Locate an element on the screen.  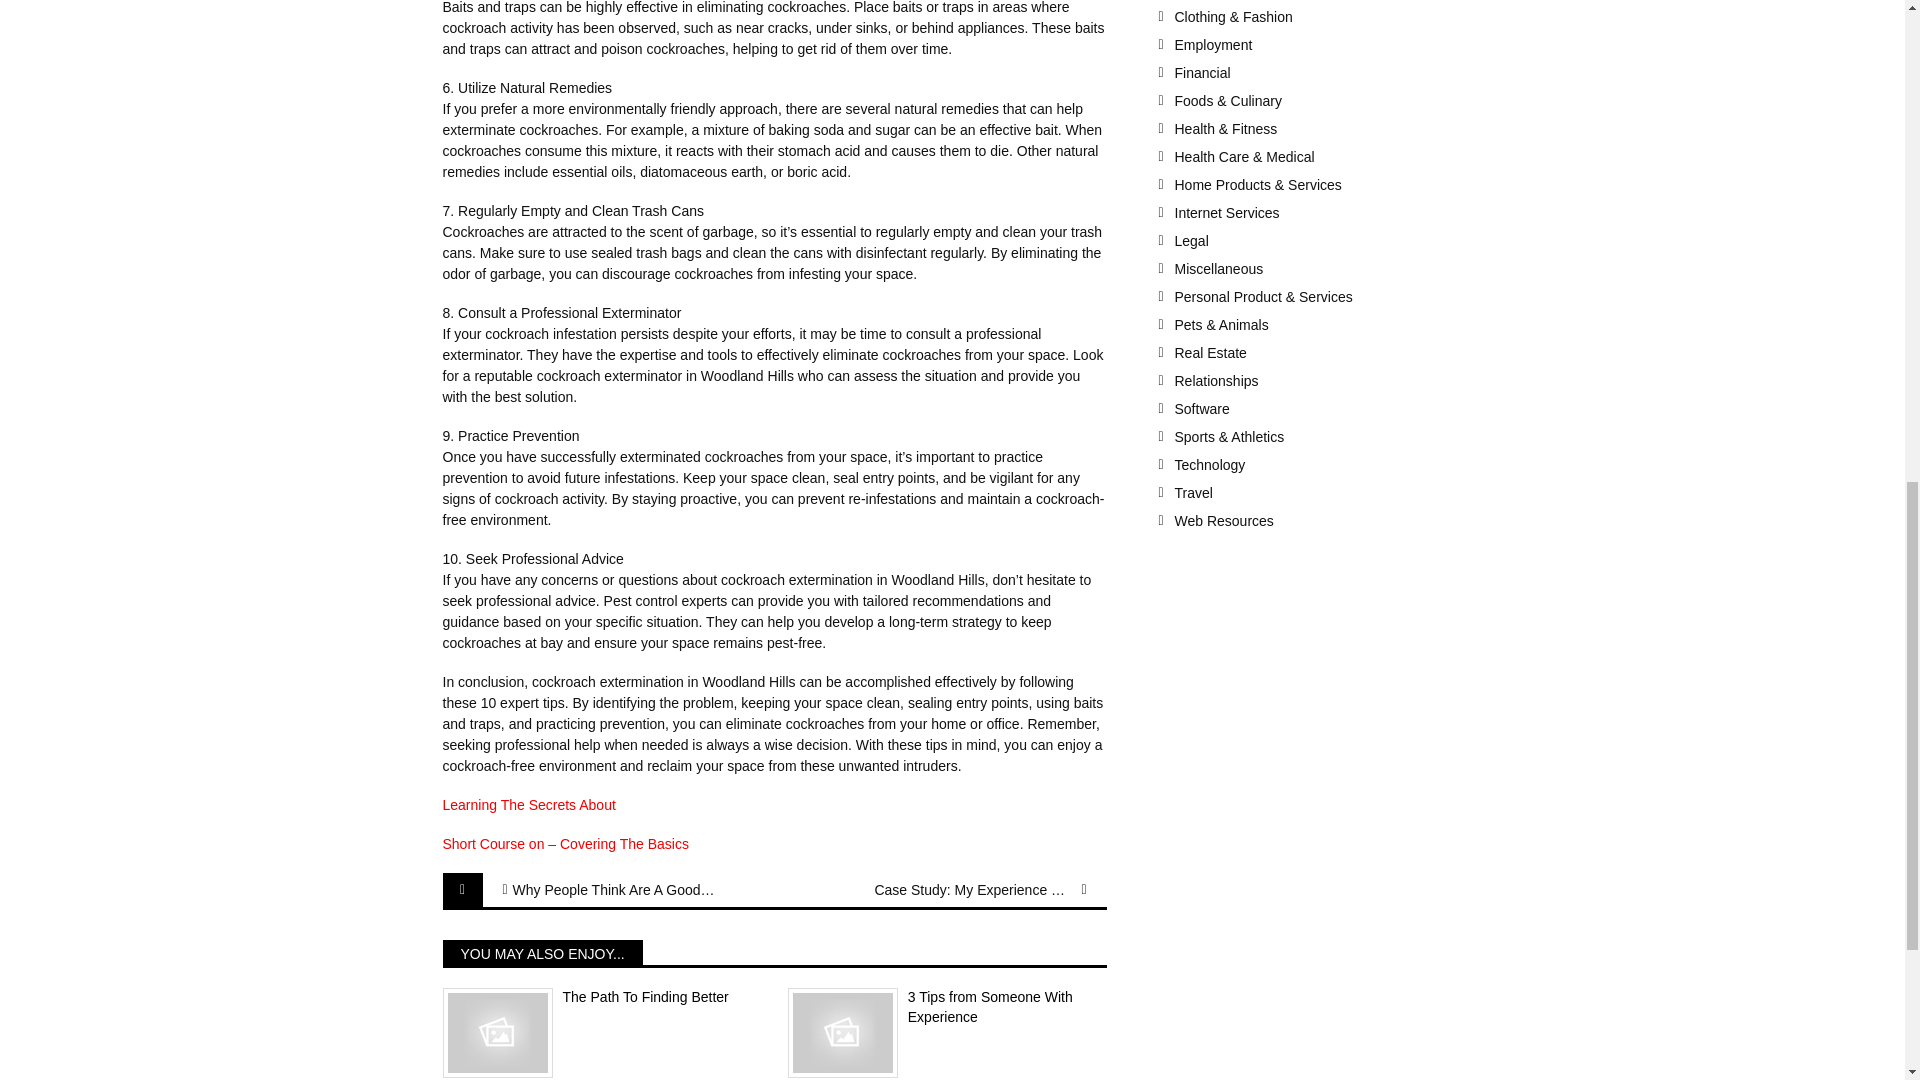
Financial is located at coordinates (1317, 72).